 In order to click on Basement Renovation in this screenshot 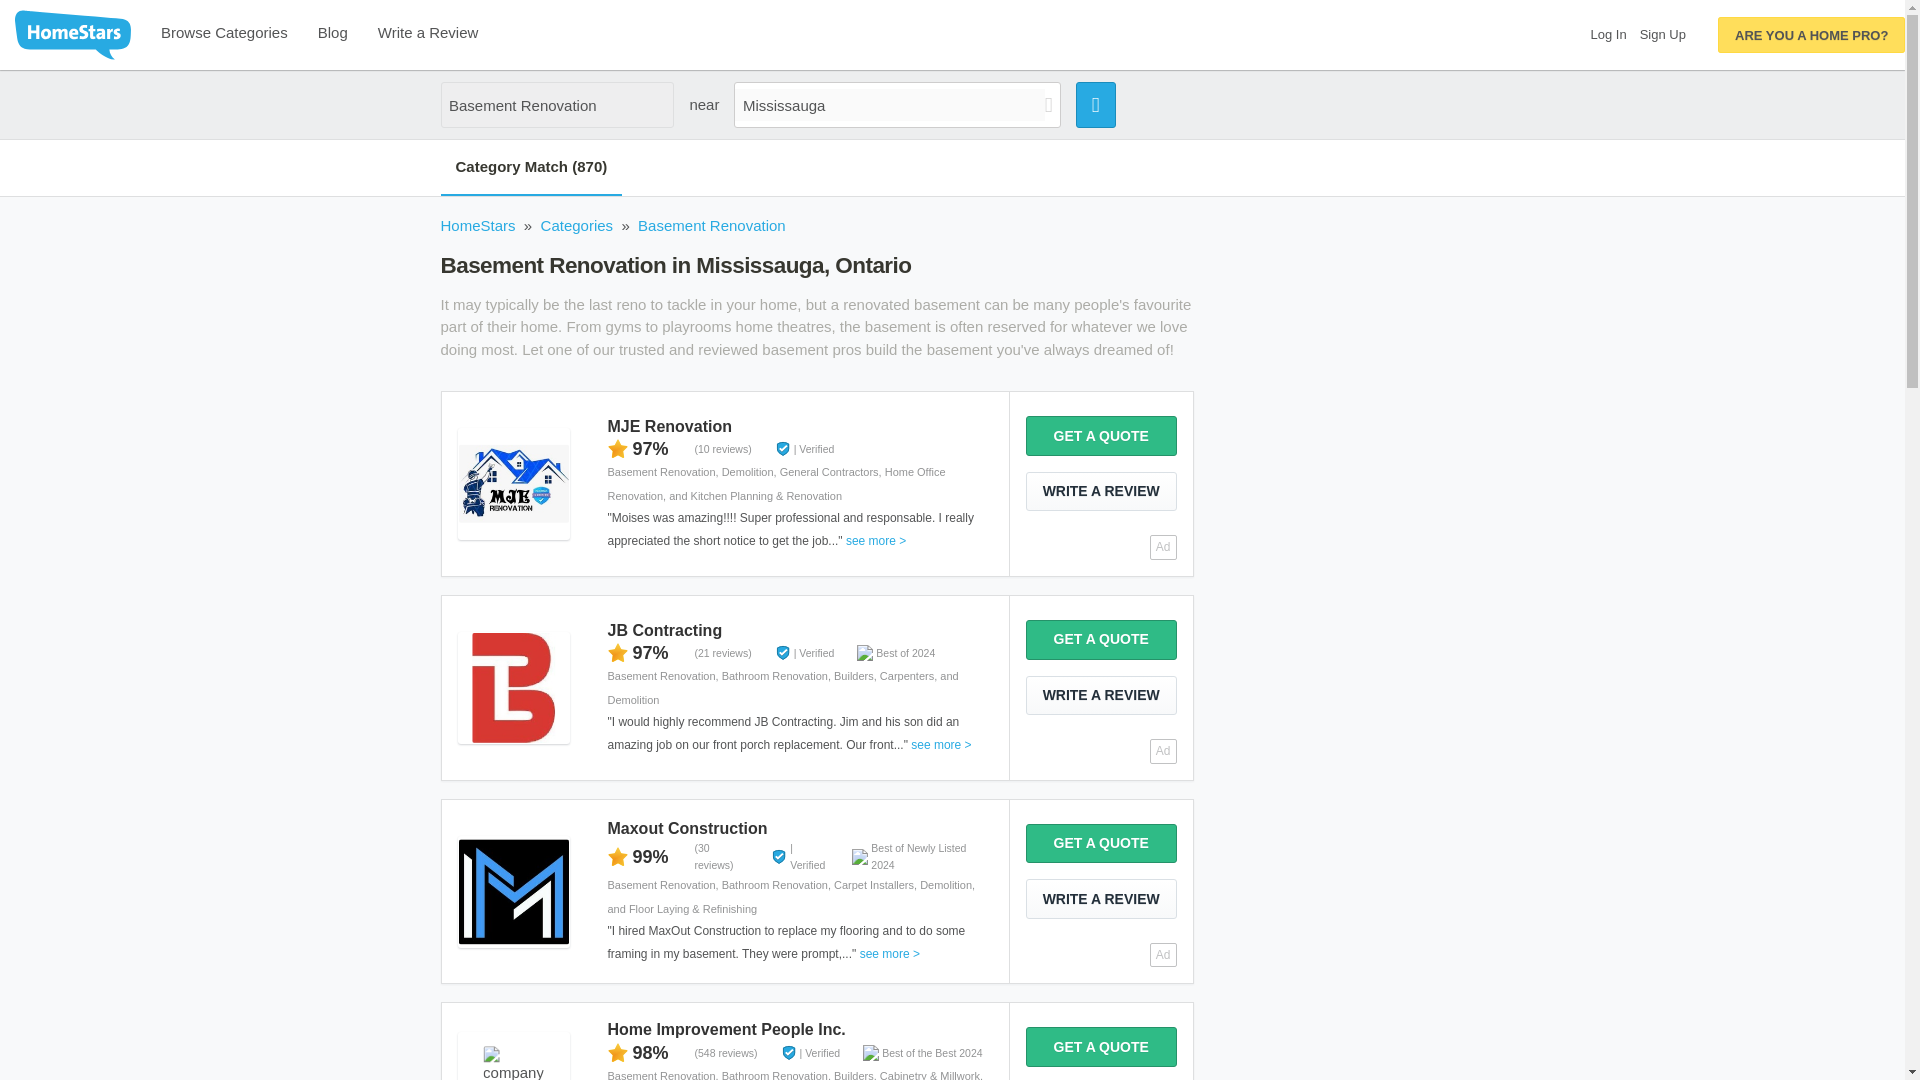, I will do `click(556, 105)`.